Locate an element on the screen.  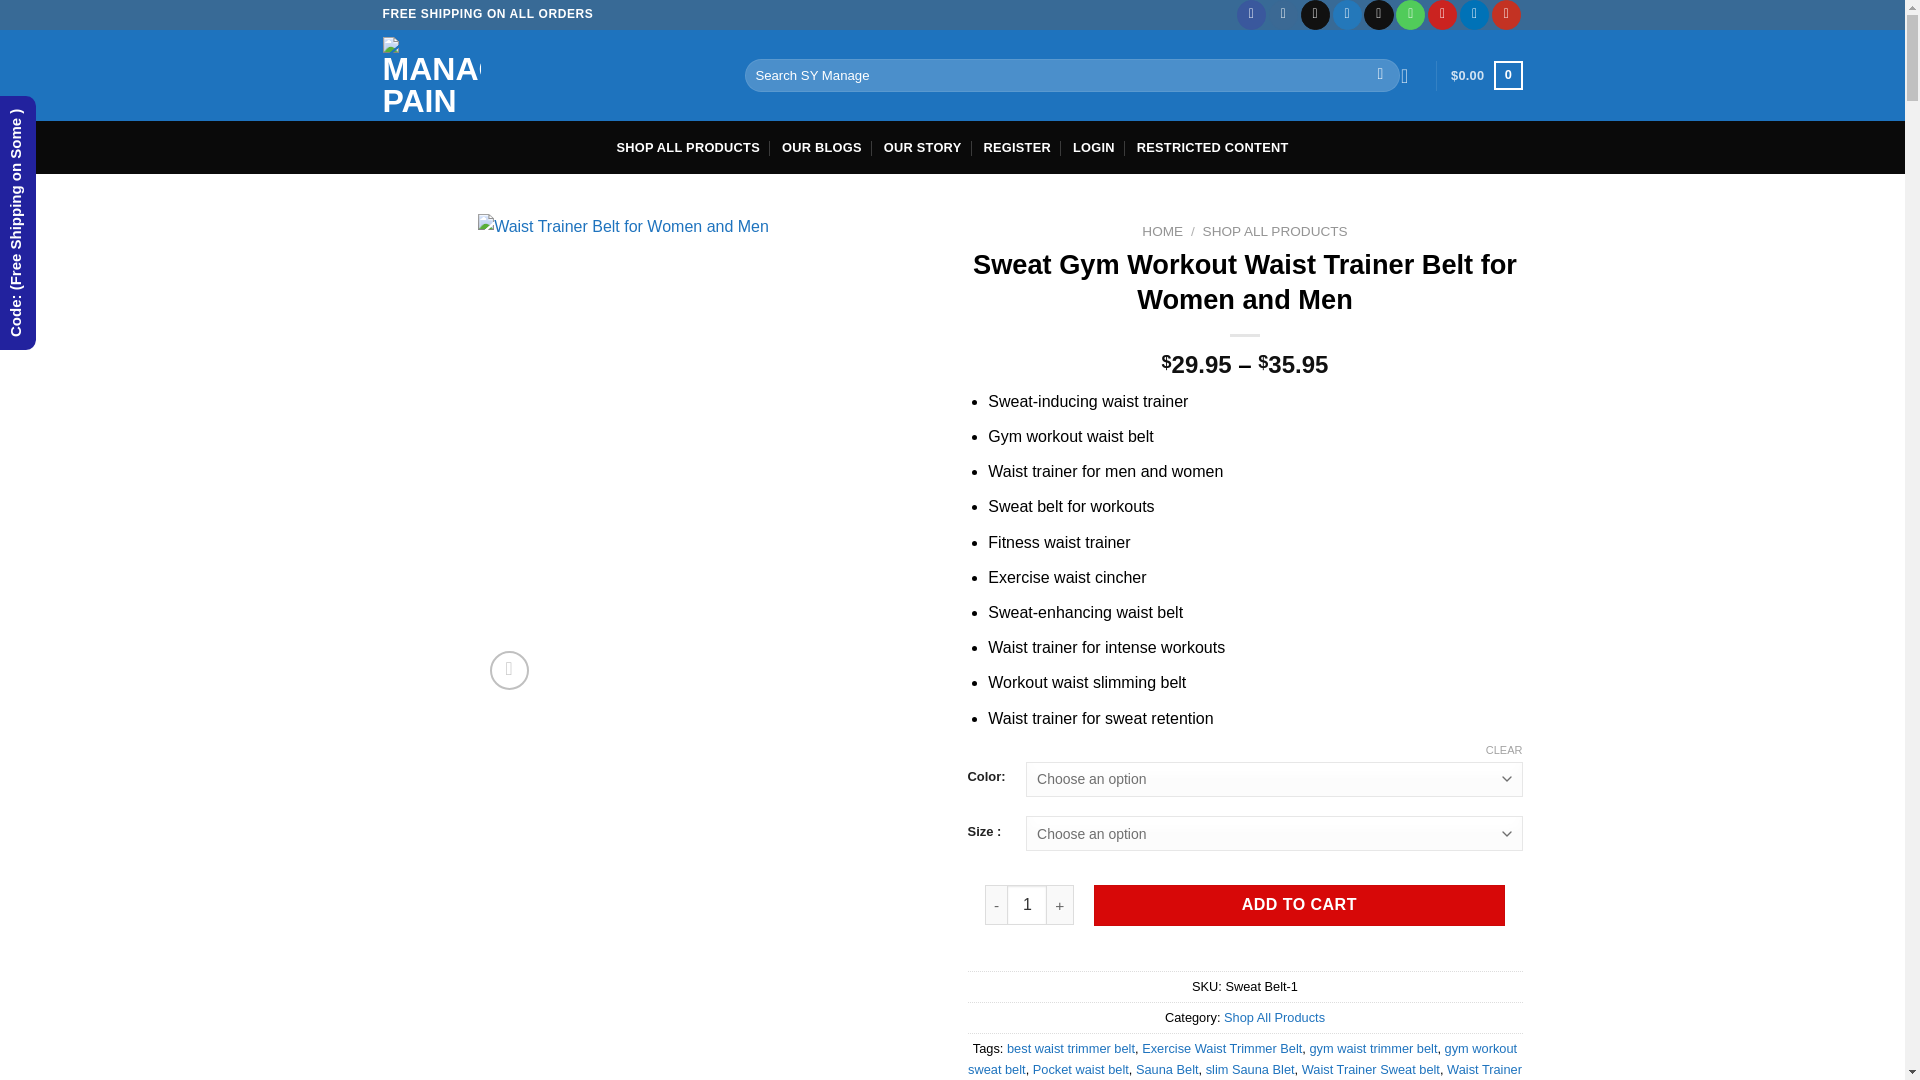
Follow on LinkedIn is located at coordinates (1474, 15).